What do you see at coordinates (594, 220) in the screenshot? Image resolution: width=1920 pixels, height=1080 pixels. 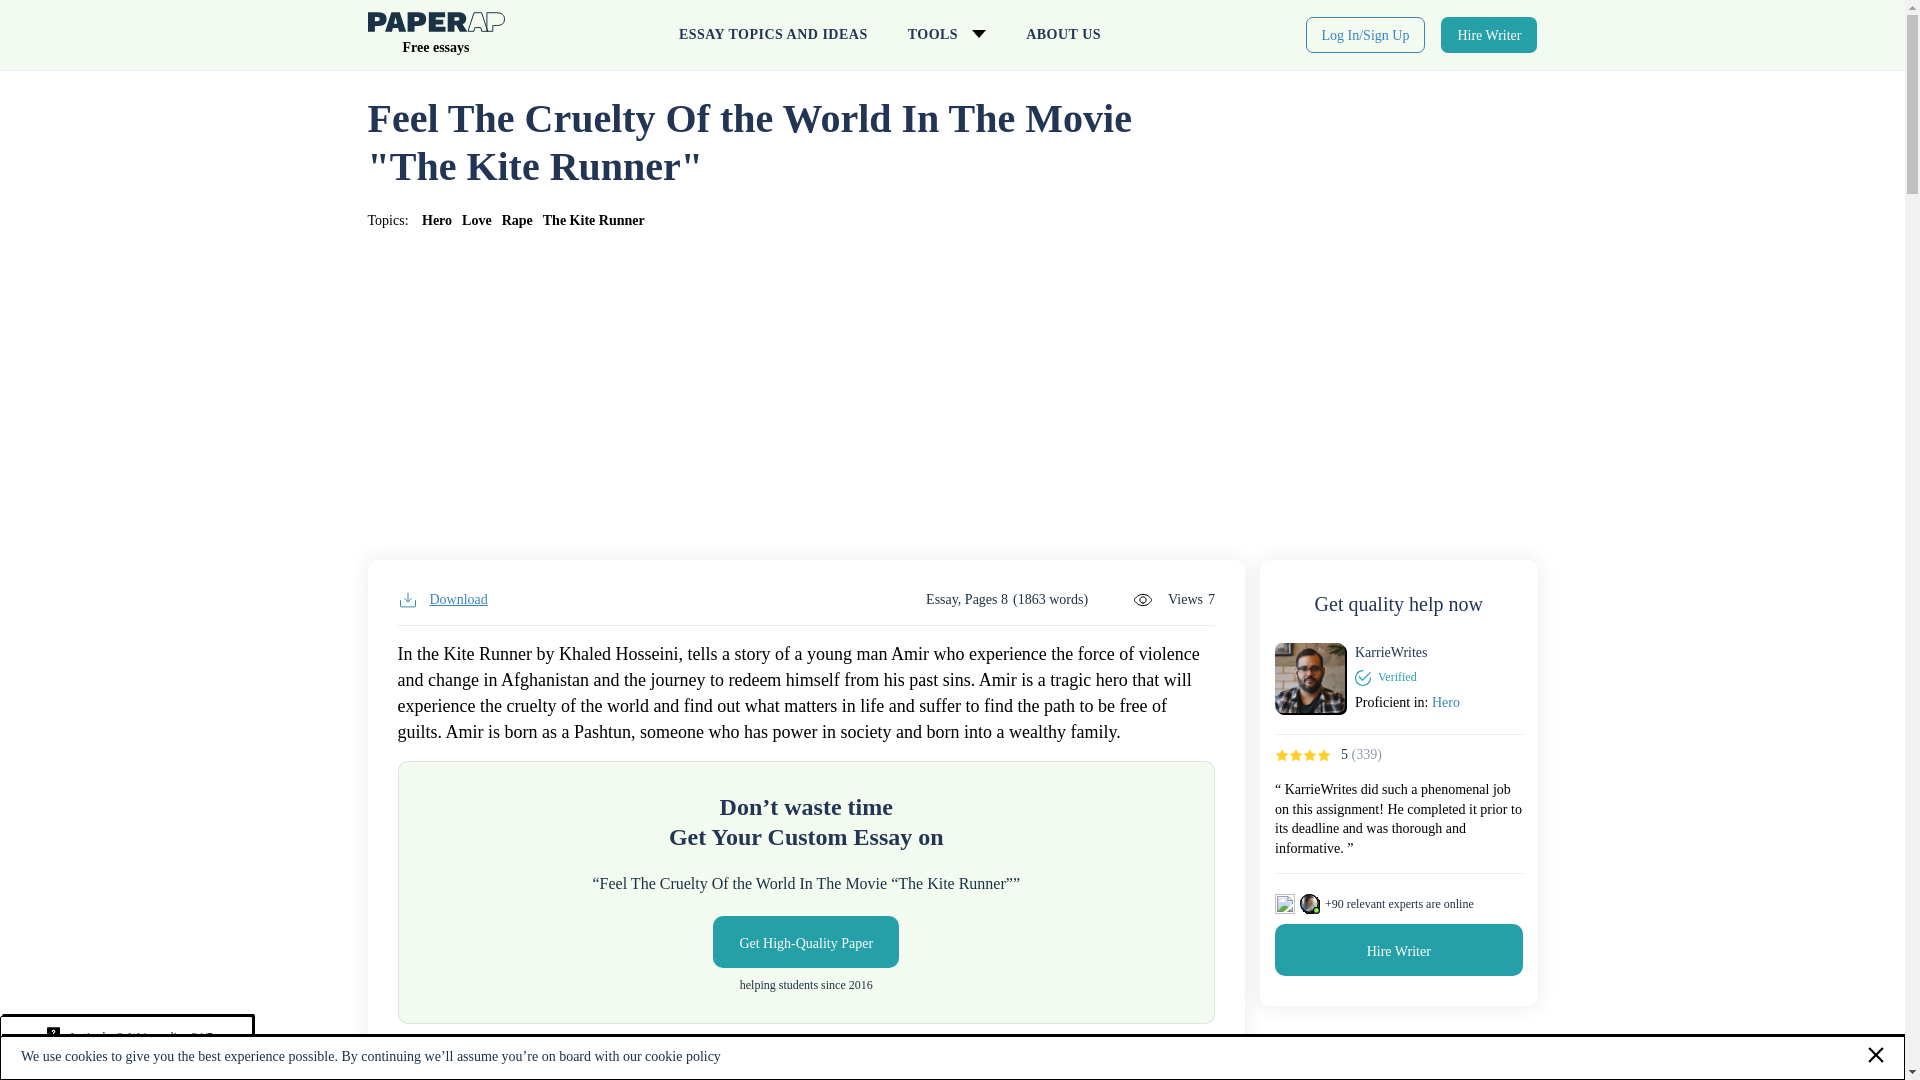 I see `The Kite Runner` at bounding box center [594, 220].